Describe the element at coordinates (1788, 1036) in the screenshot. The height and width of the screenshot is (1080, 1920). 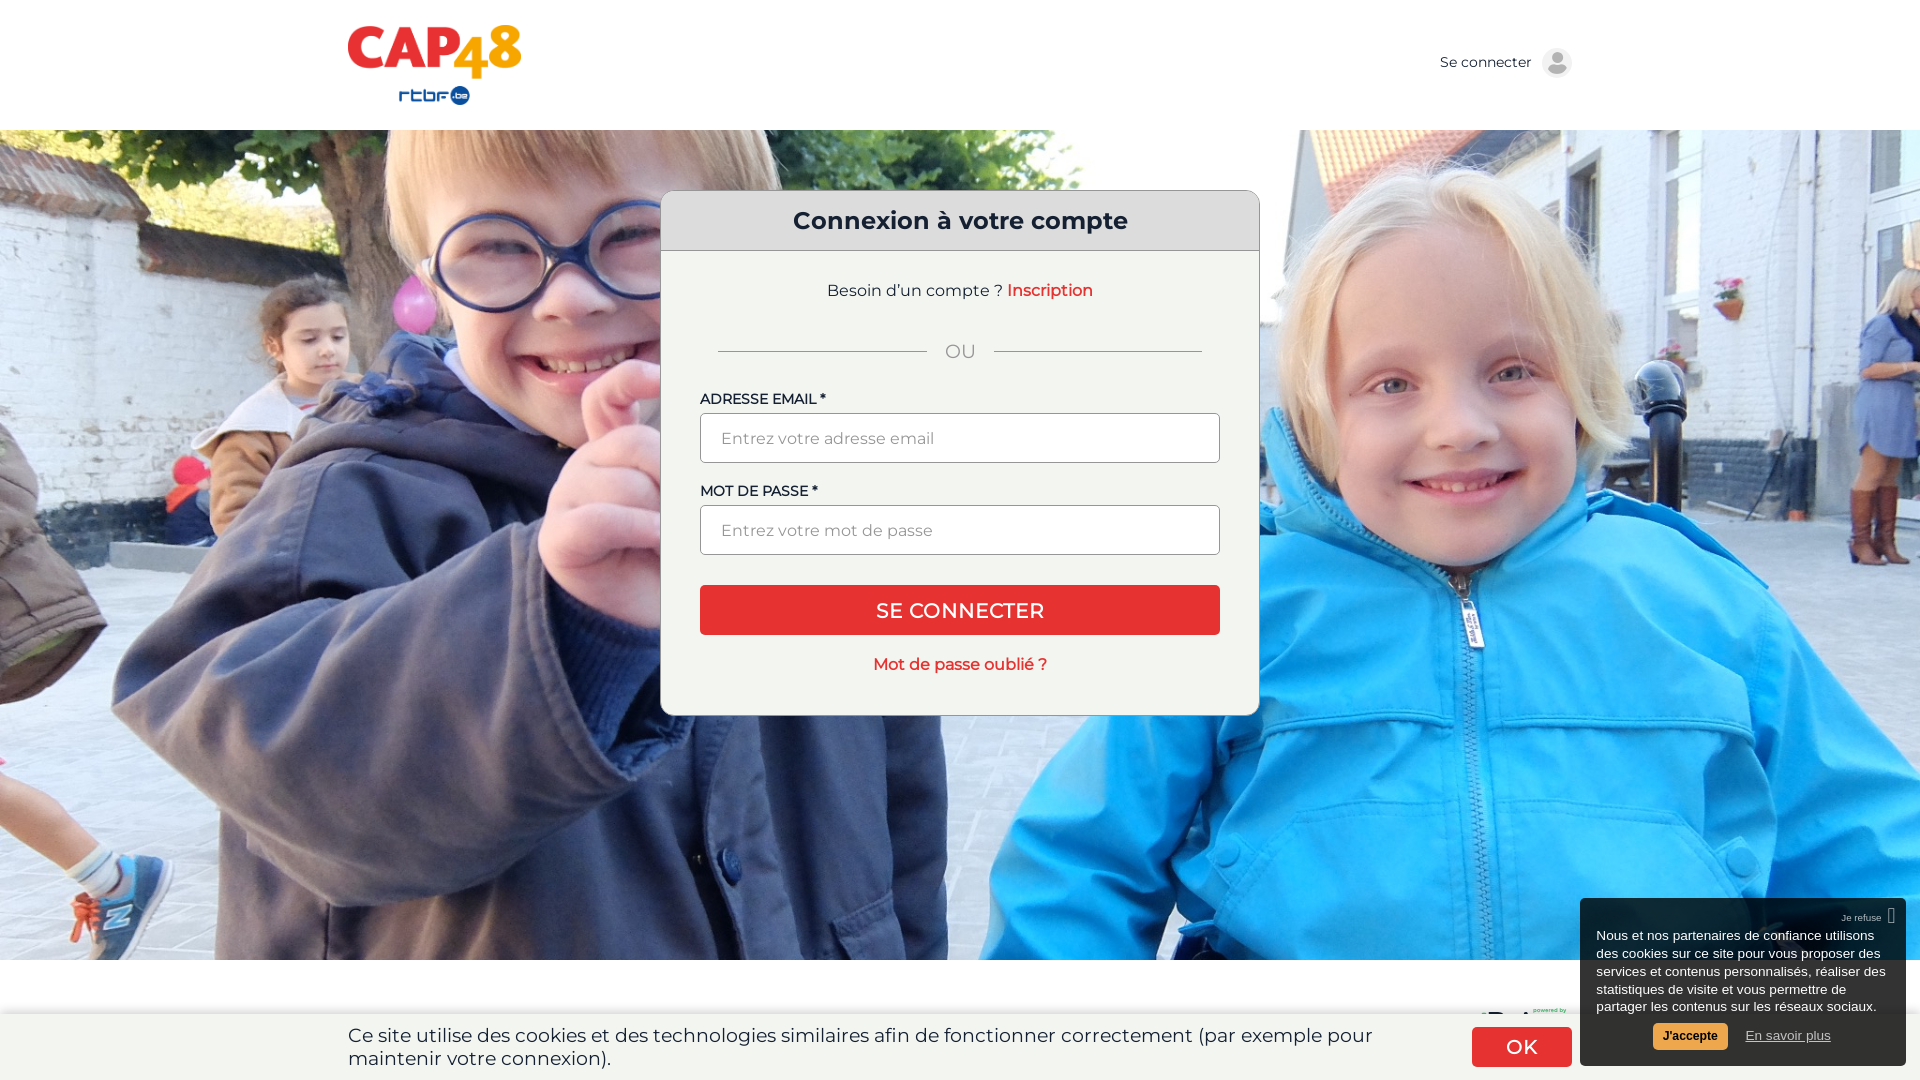
I see `En savoir plus` at that location.